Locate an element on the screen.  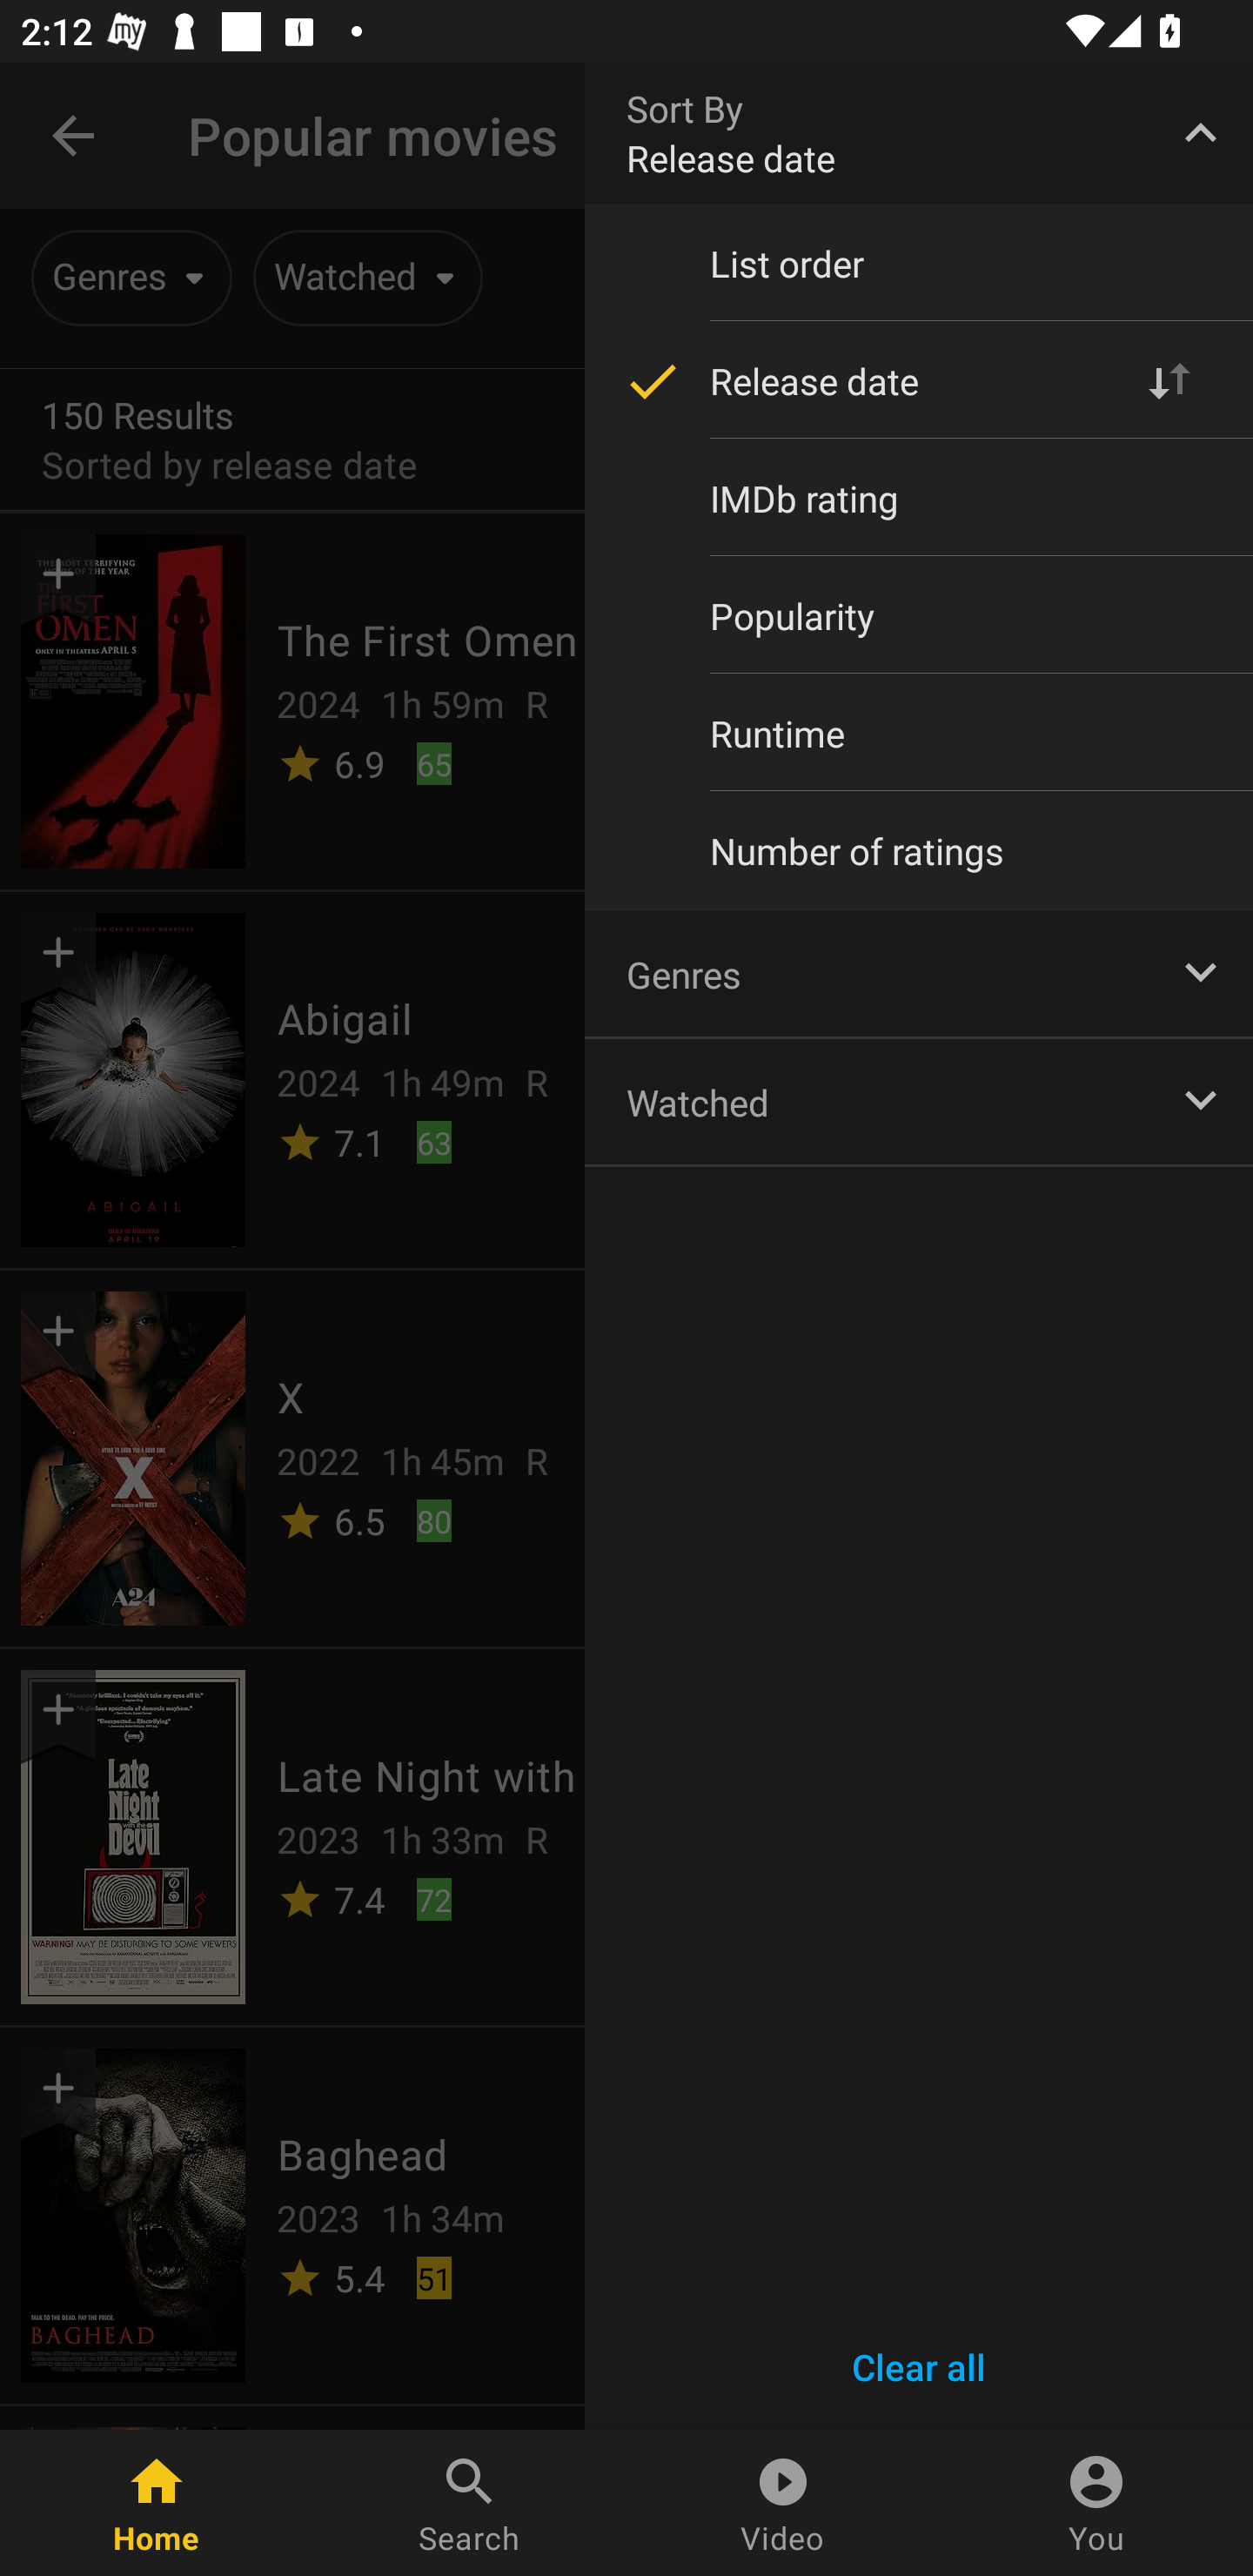
IMDb rating is located at coordinates (919, 498).